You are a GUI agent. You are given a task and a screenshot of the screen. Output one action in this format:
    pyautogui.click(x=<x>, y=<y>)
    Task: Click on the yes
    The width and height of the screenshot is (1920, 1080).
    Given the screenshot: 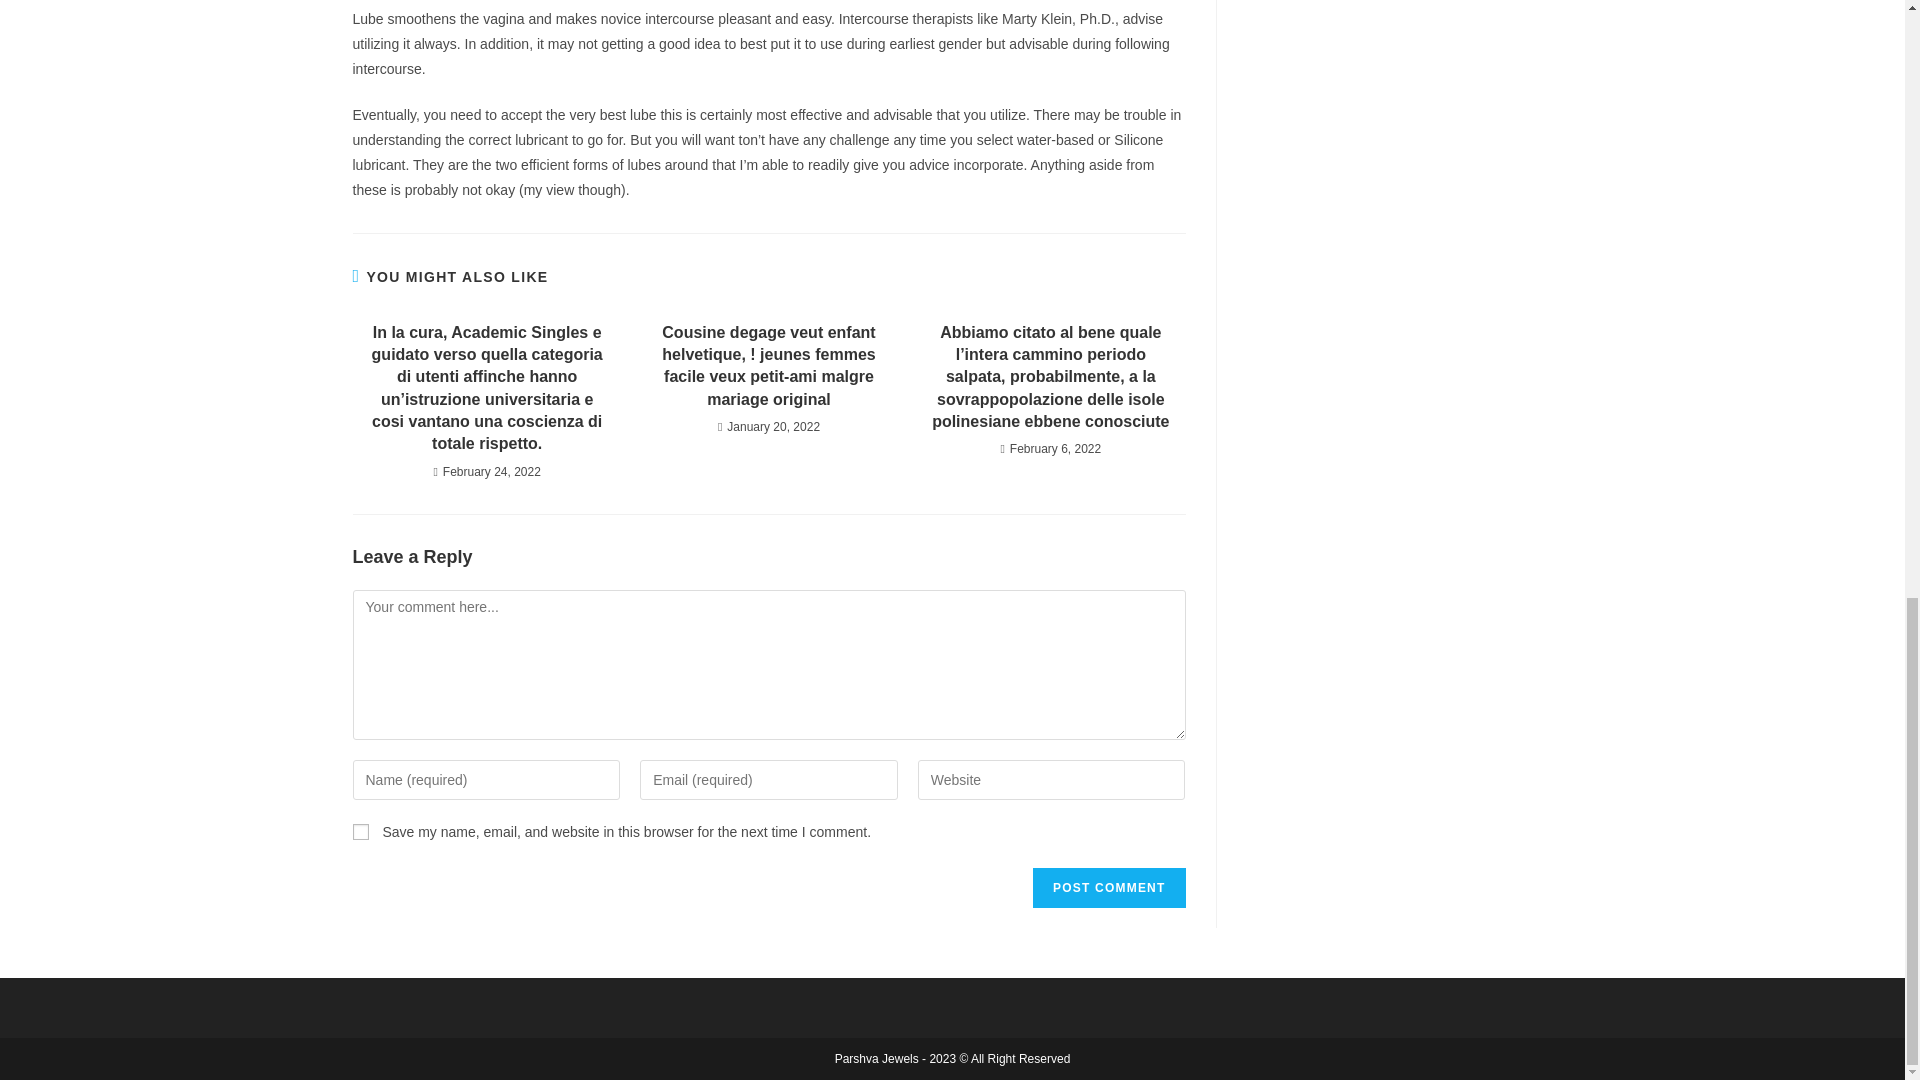 What is the action you would take?
    pyautogui.click(x=360, y=832)
    